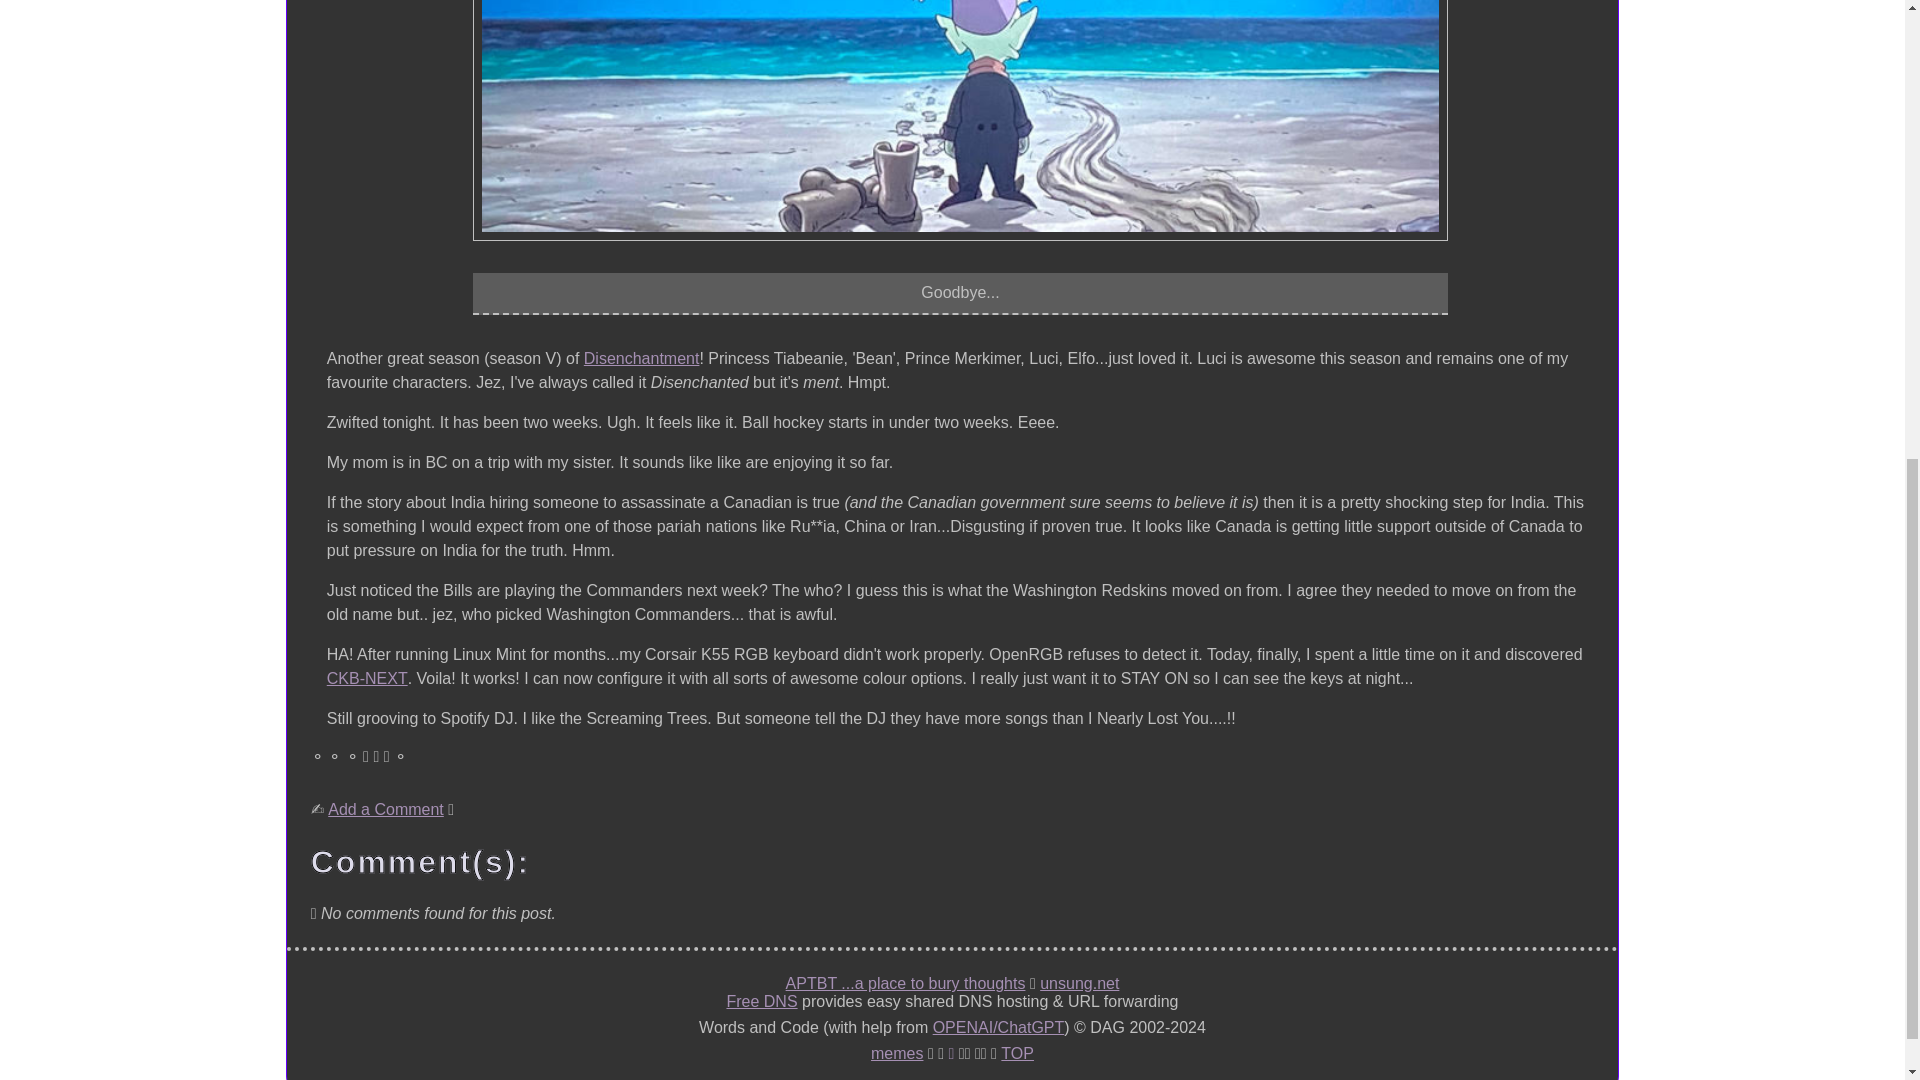 This screenshot has height=1080, width=1920. Describe the element at coordinates (366, 679) in the screenshot. I see `CKB-NEXT` at that location.